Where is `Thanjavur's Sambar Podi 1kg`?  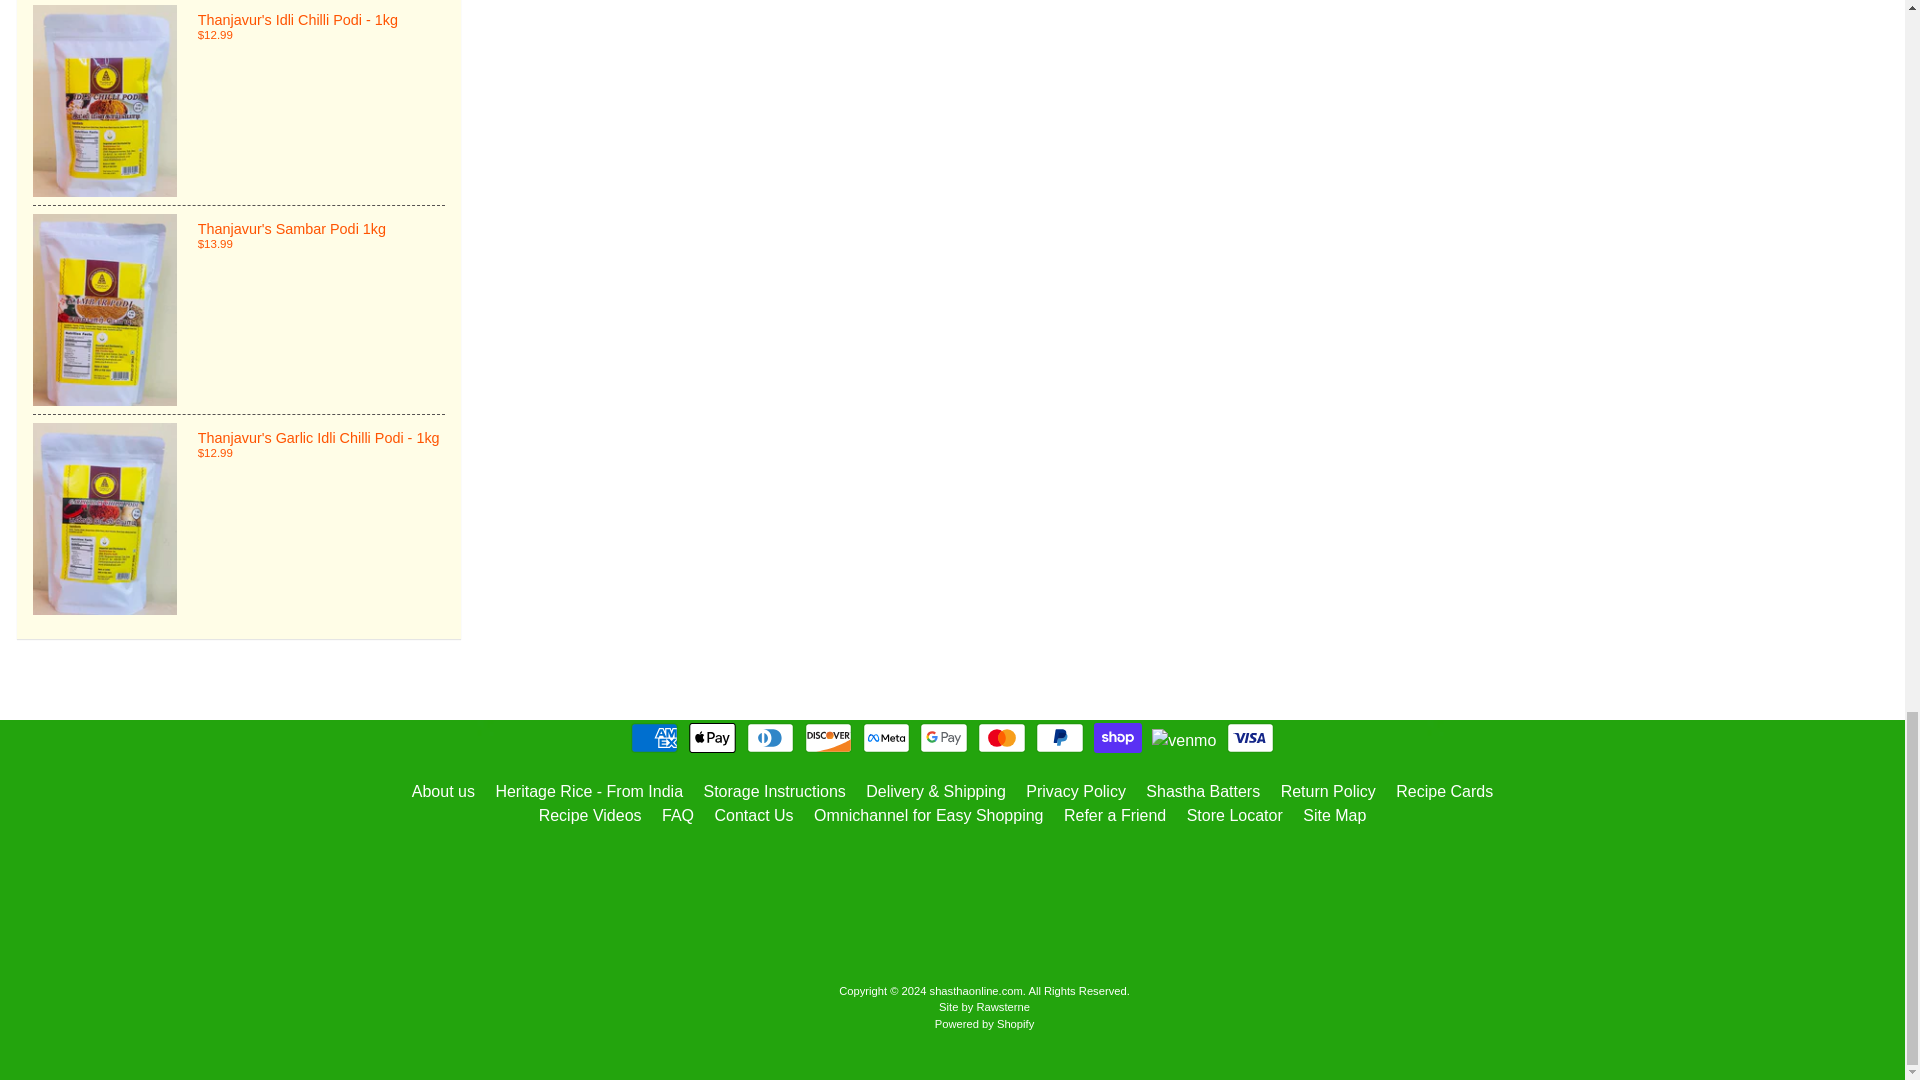 Thanjavur's Sambar Podi 1kg is located at coordinates (238, 310).